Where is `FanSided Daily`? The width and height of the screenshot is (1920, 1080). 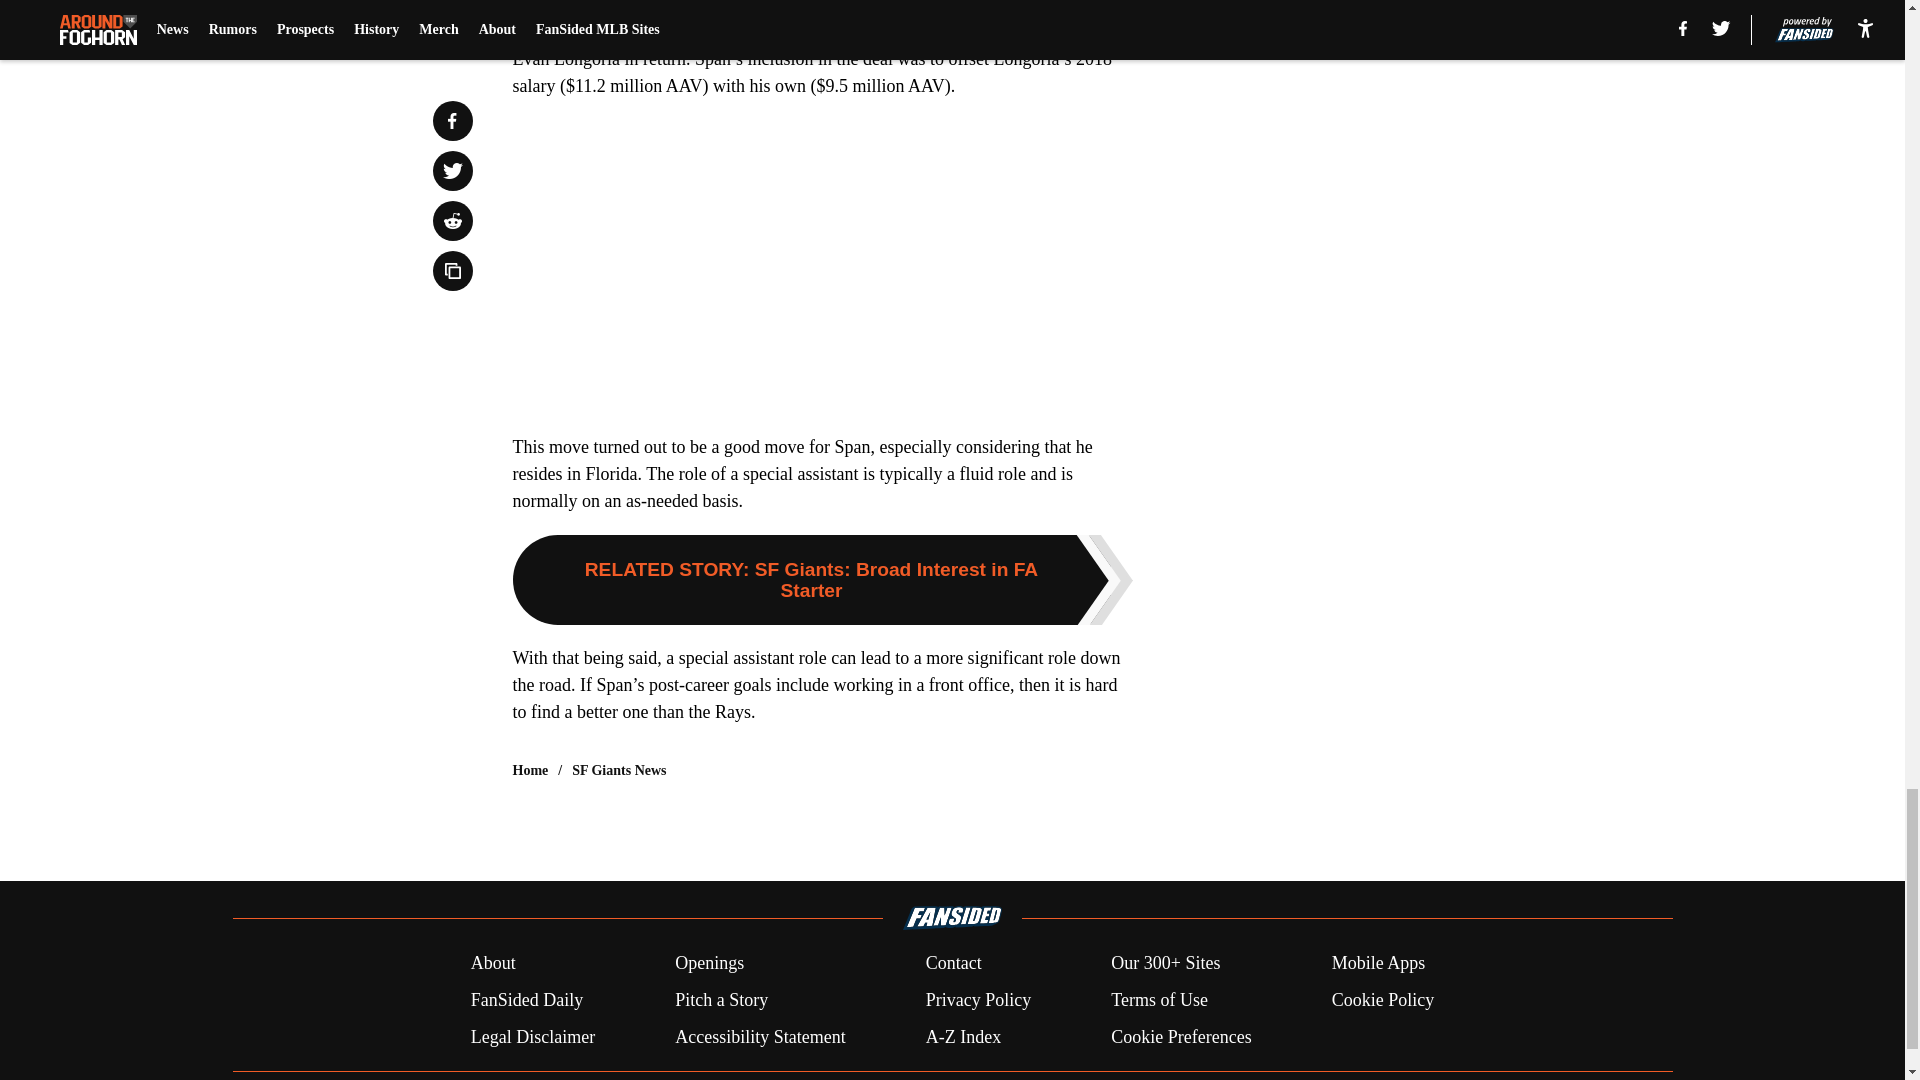
FanSided Daily is located at coordinates (526, 1000).